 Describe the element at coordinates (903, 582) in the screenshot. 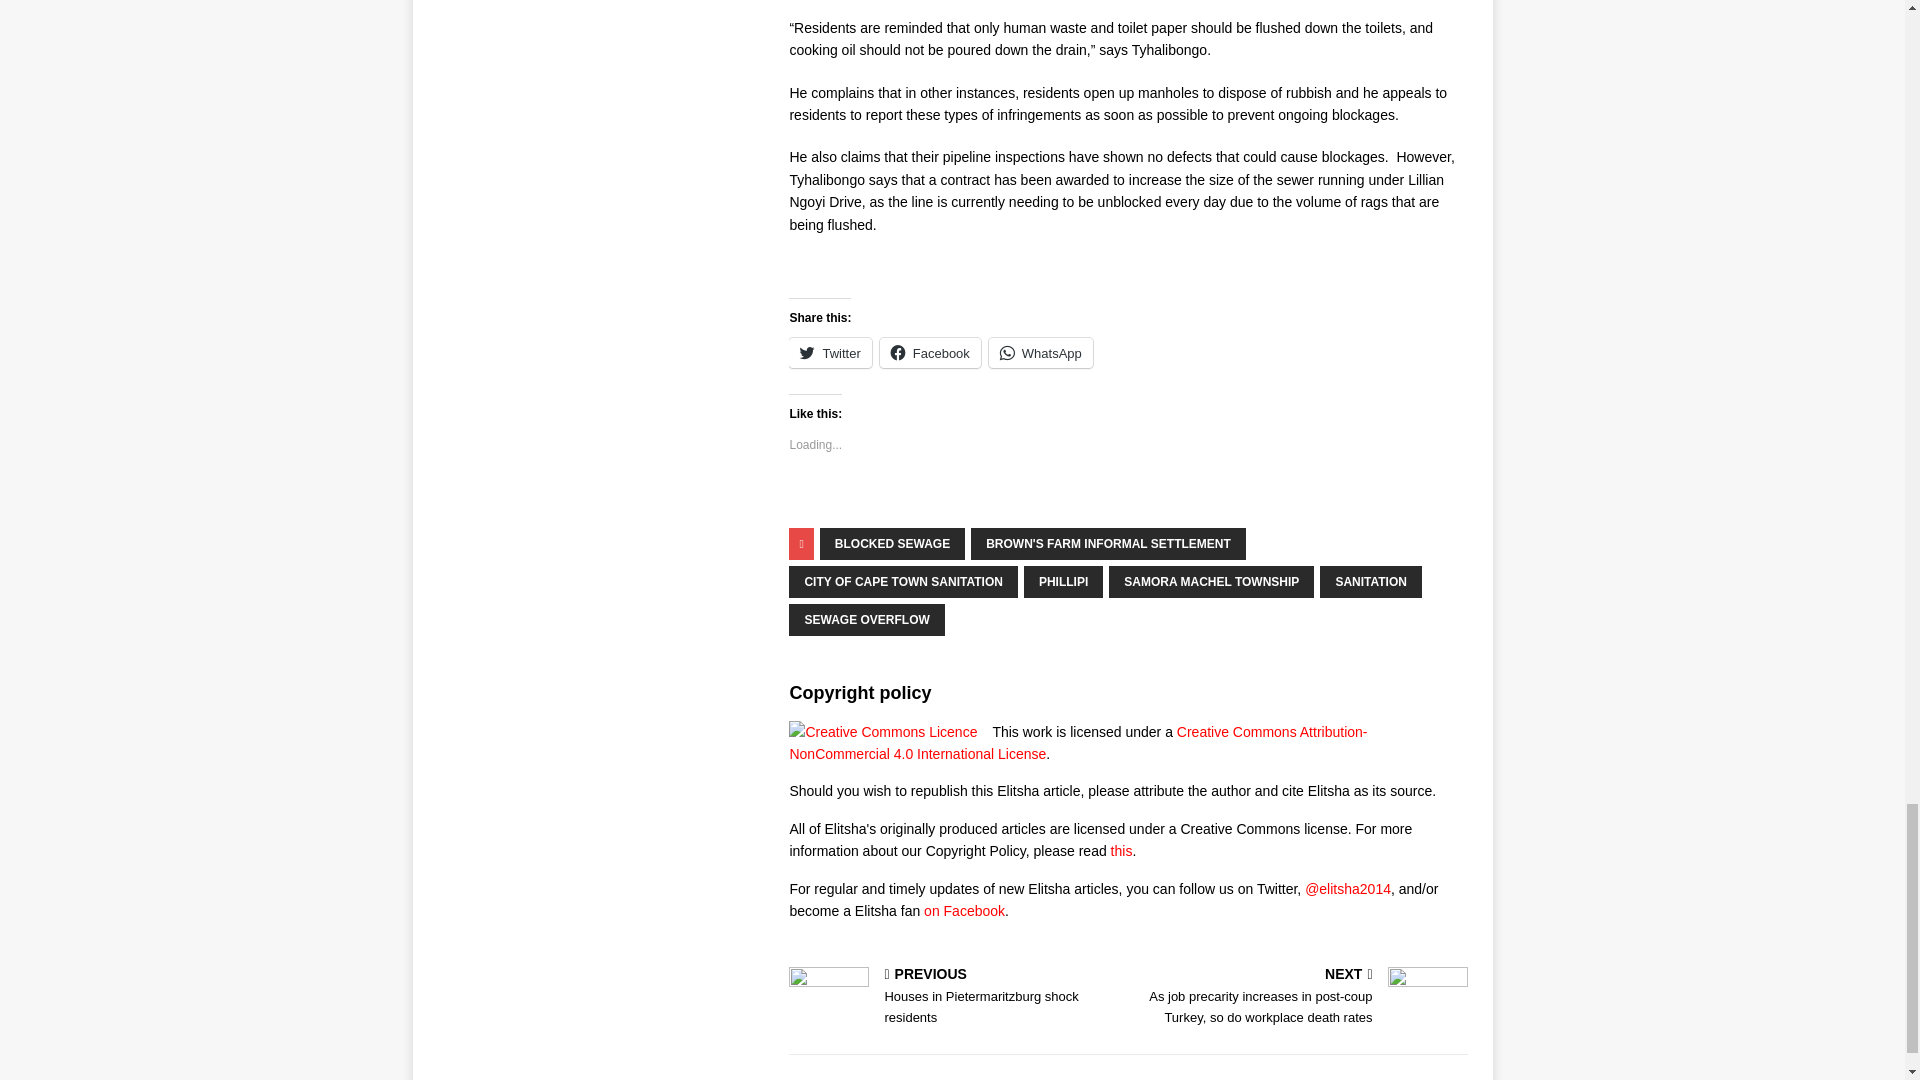

I see `CITY OF CAPE TOWN SANITATION` at that location.